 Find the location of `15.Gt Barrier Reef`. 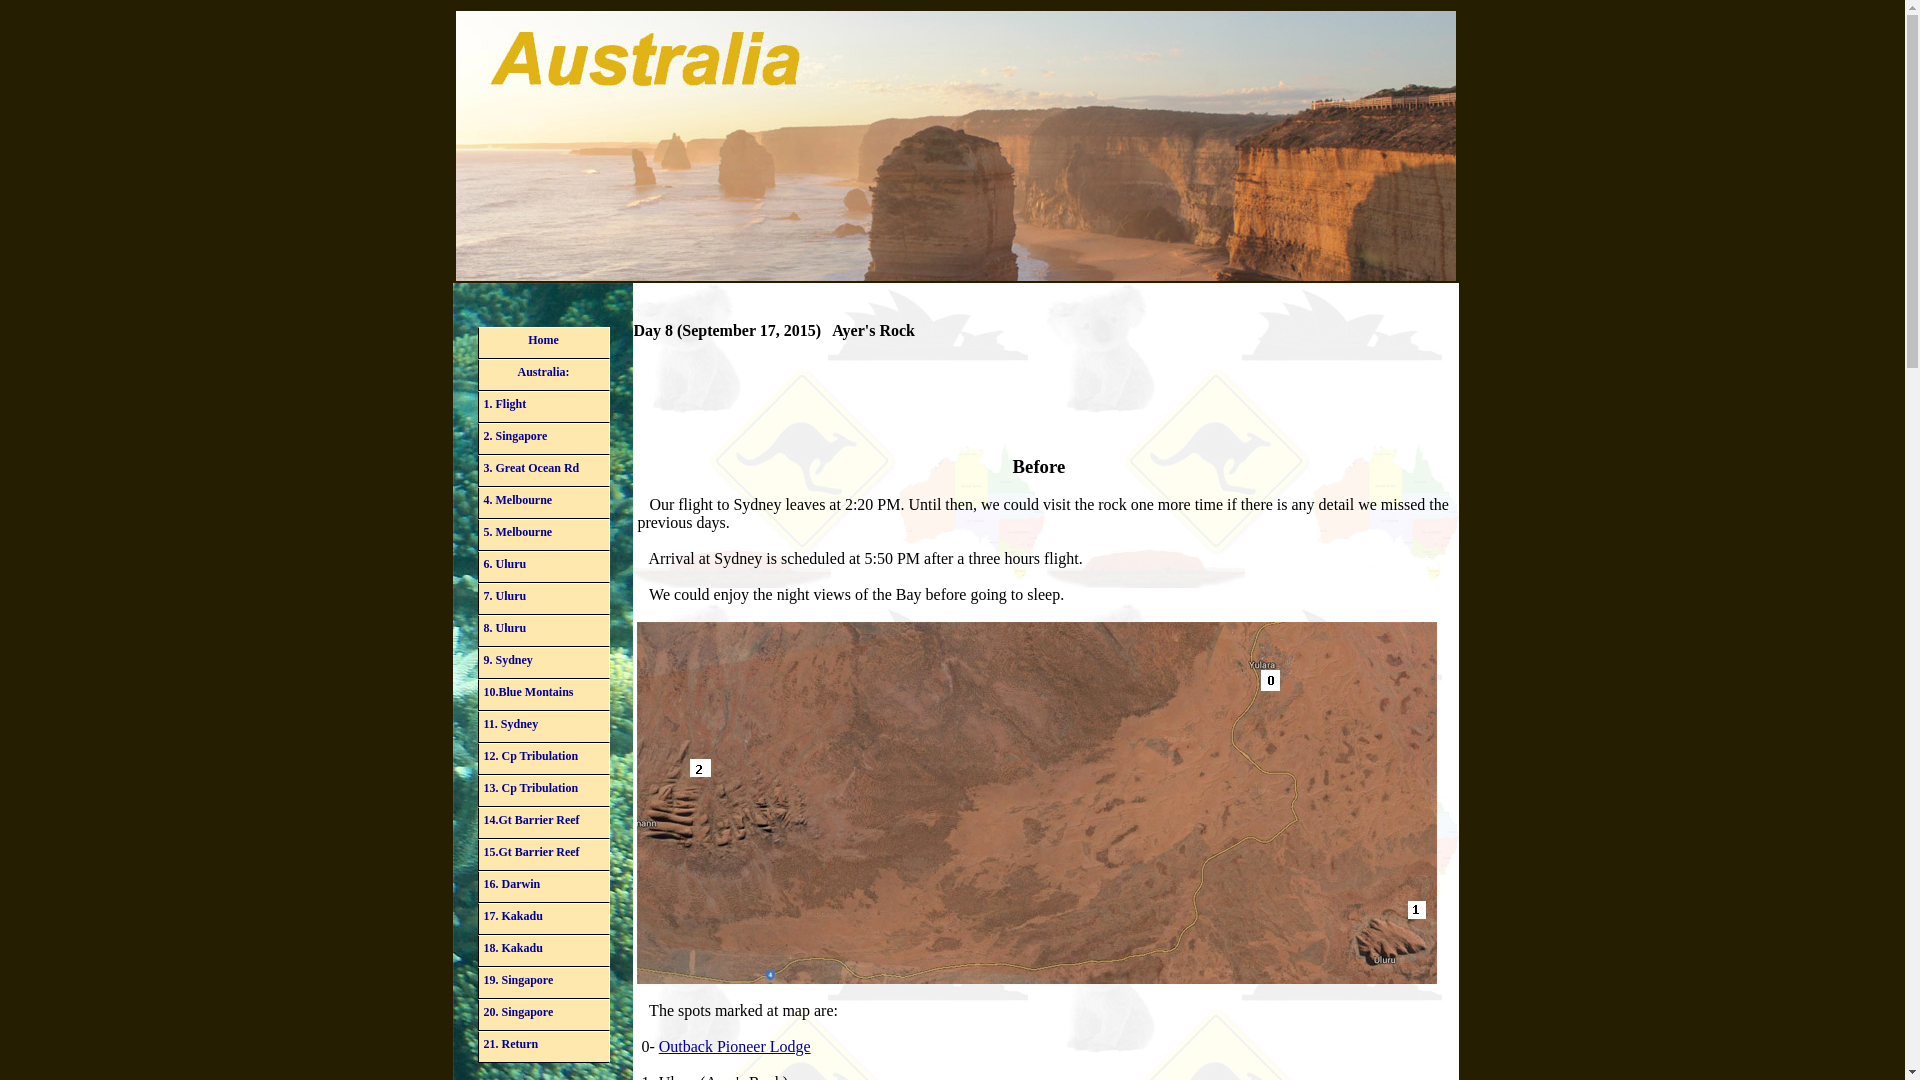

15.Gt Barrier Reef is located at coordinates (544, 854).